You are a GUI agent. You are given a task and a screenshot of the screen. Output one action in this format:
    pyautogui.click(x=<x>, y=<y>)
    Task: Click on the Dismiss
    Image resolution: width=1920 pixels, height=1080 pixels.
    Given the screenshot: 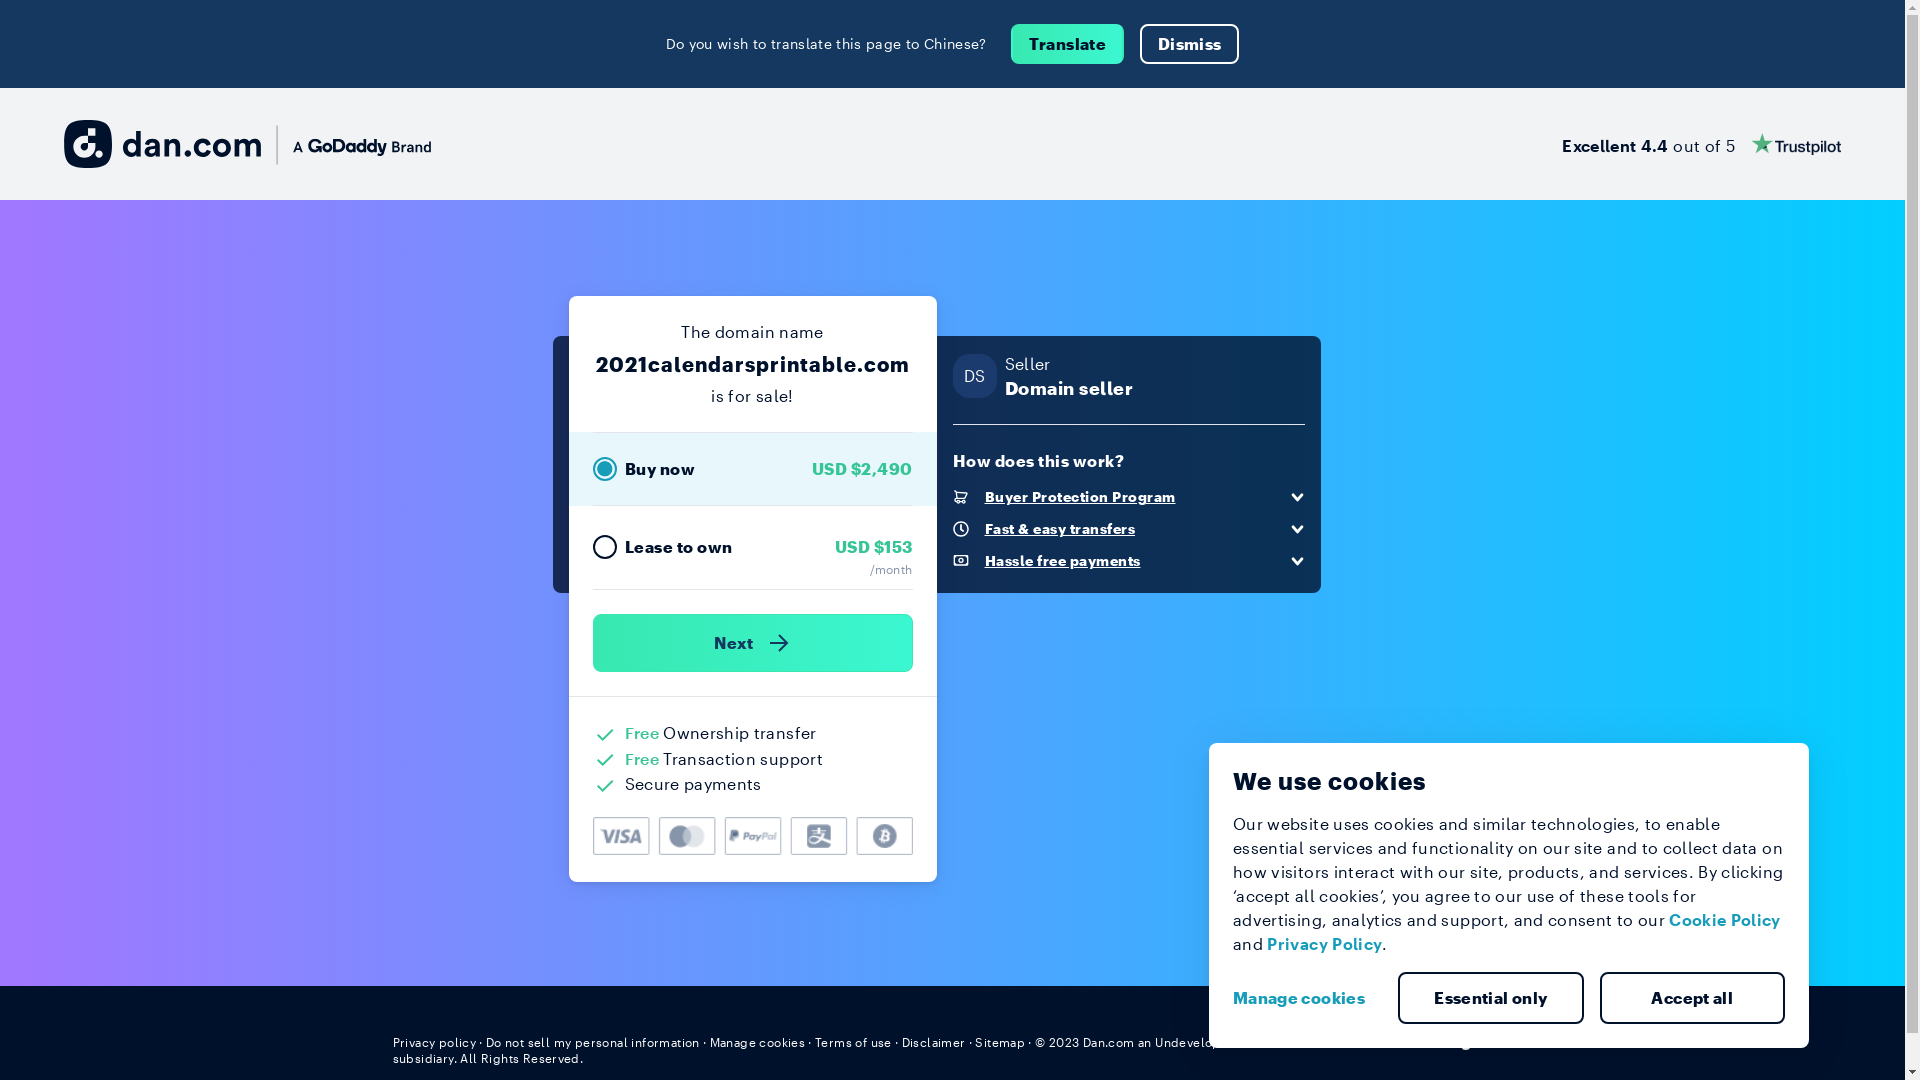 What is the action you would take?
    pyautogui.click(x=1190, y=44)
    